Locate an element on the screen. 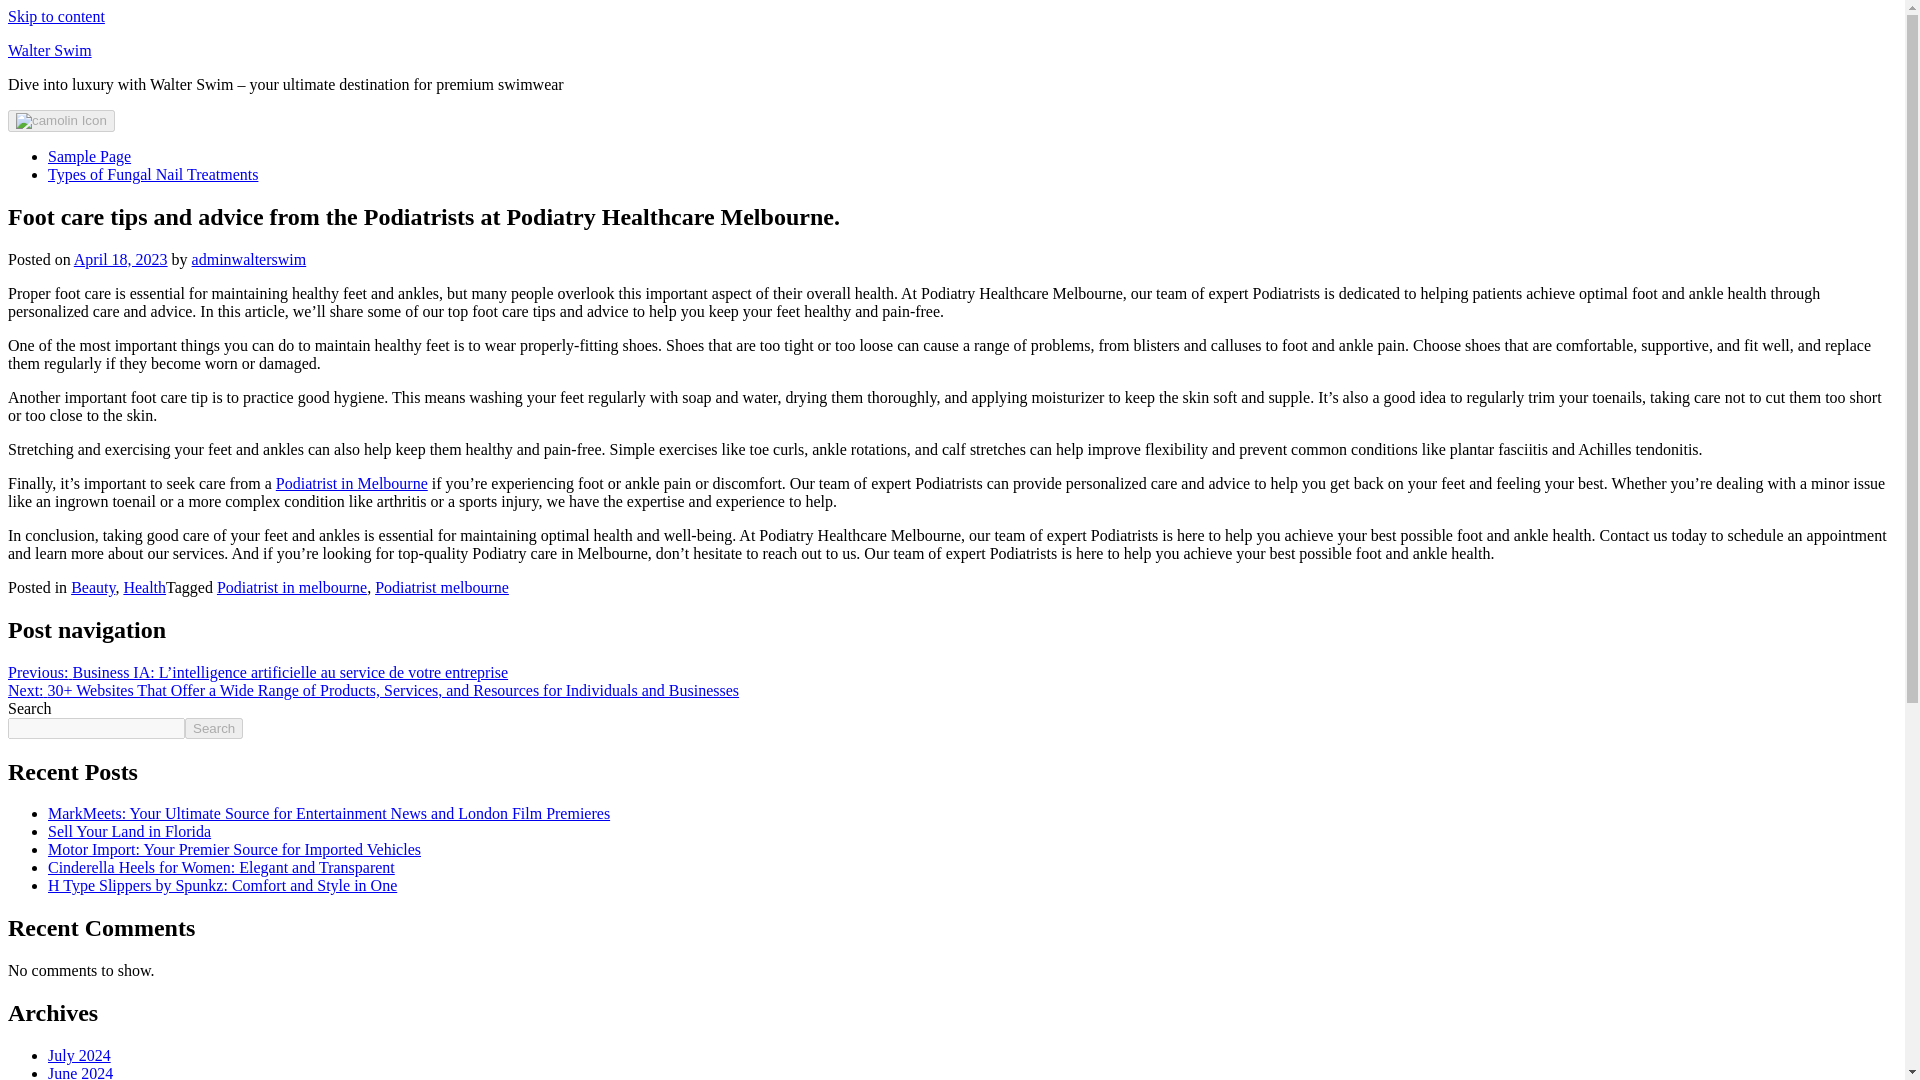  Search is located at coordinates (214, 728).